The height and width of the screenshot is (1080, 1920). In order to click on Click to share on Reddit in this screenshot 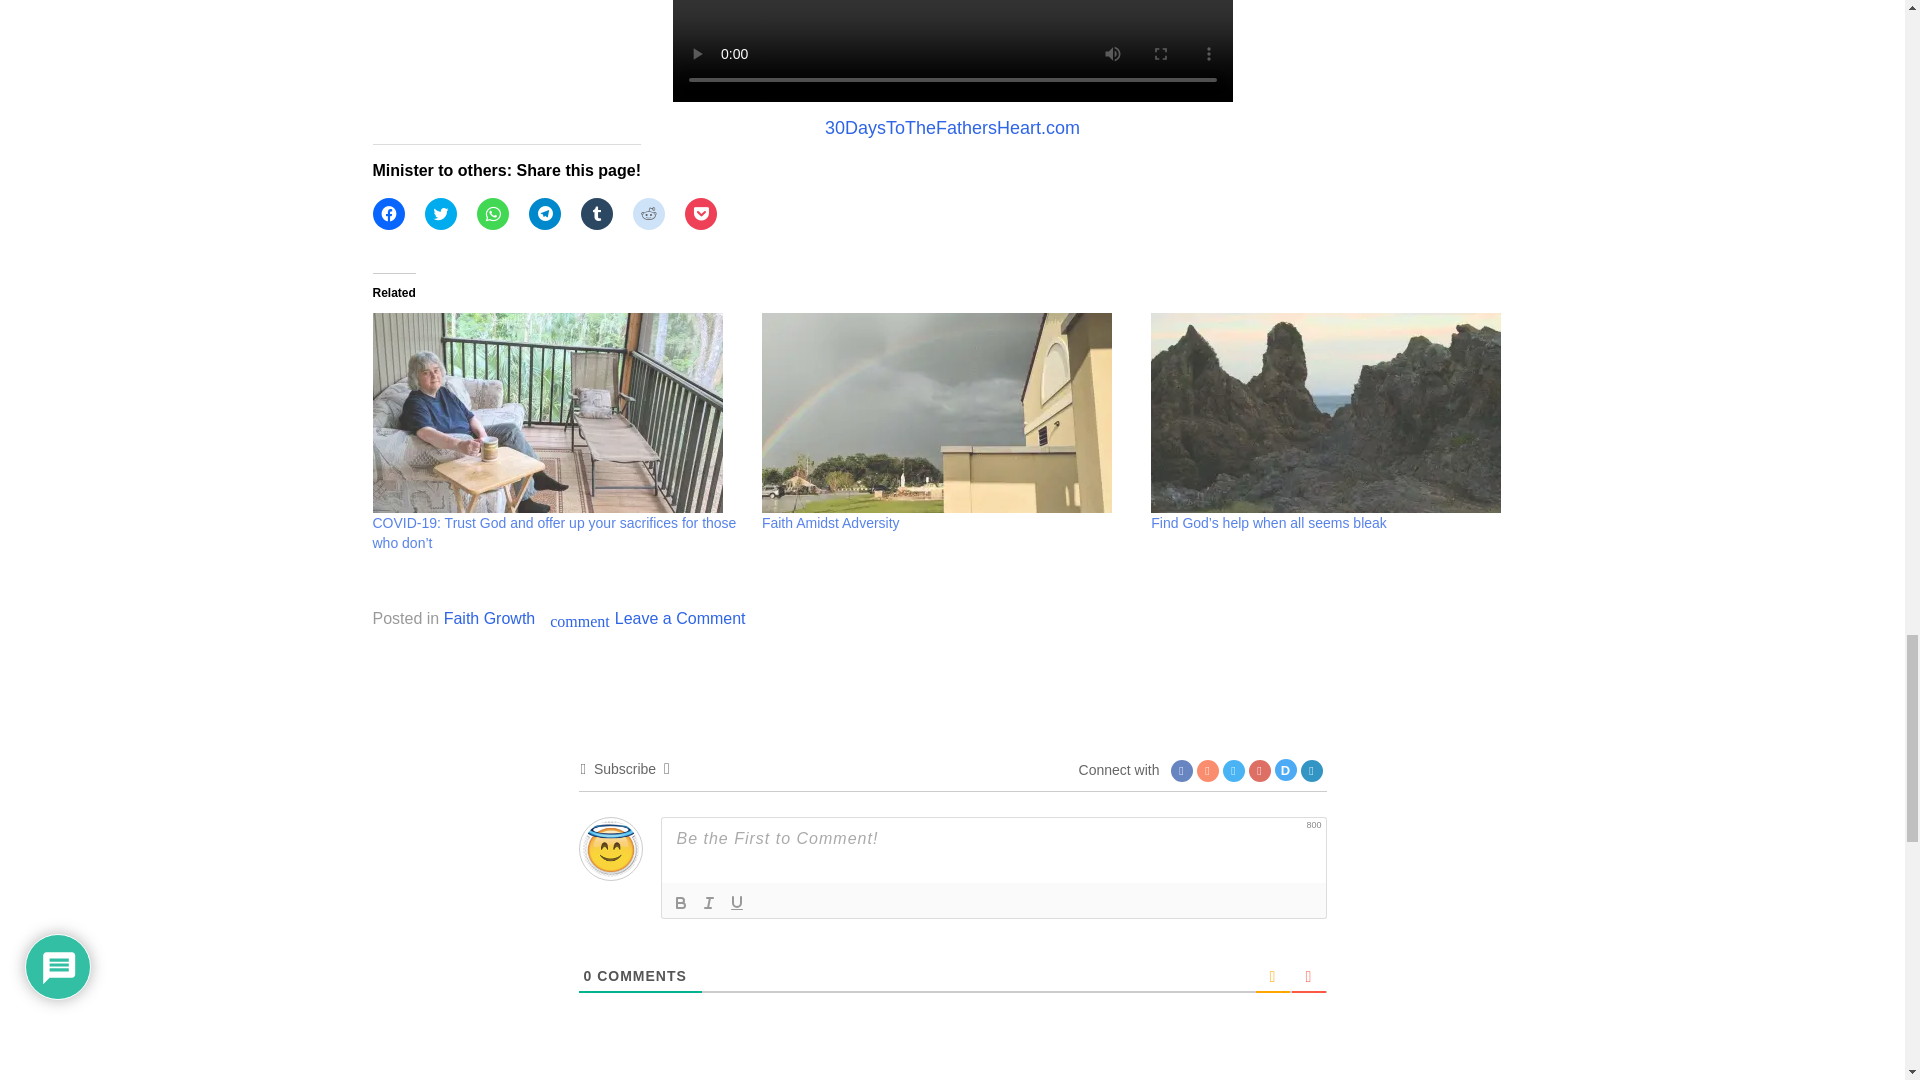, I will do `click(648, 214)`.